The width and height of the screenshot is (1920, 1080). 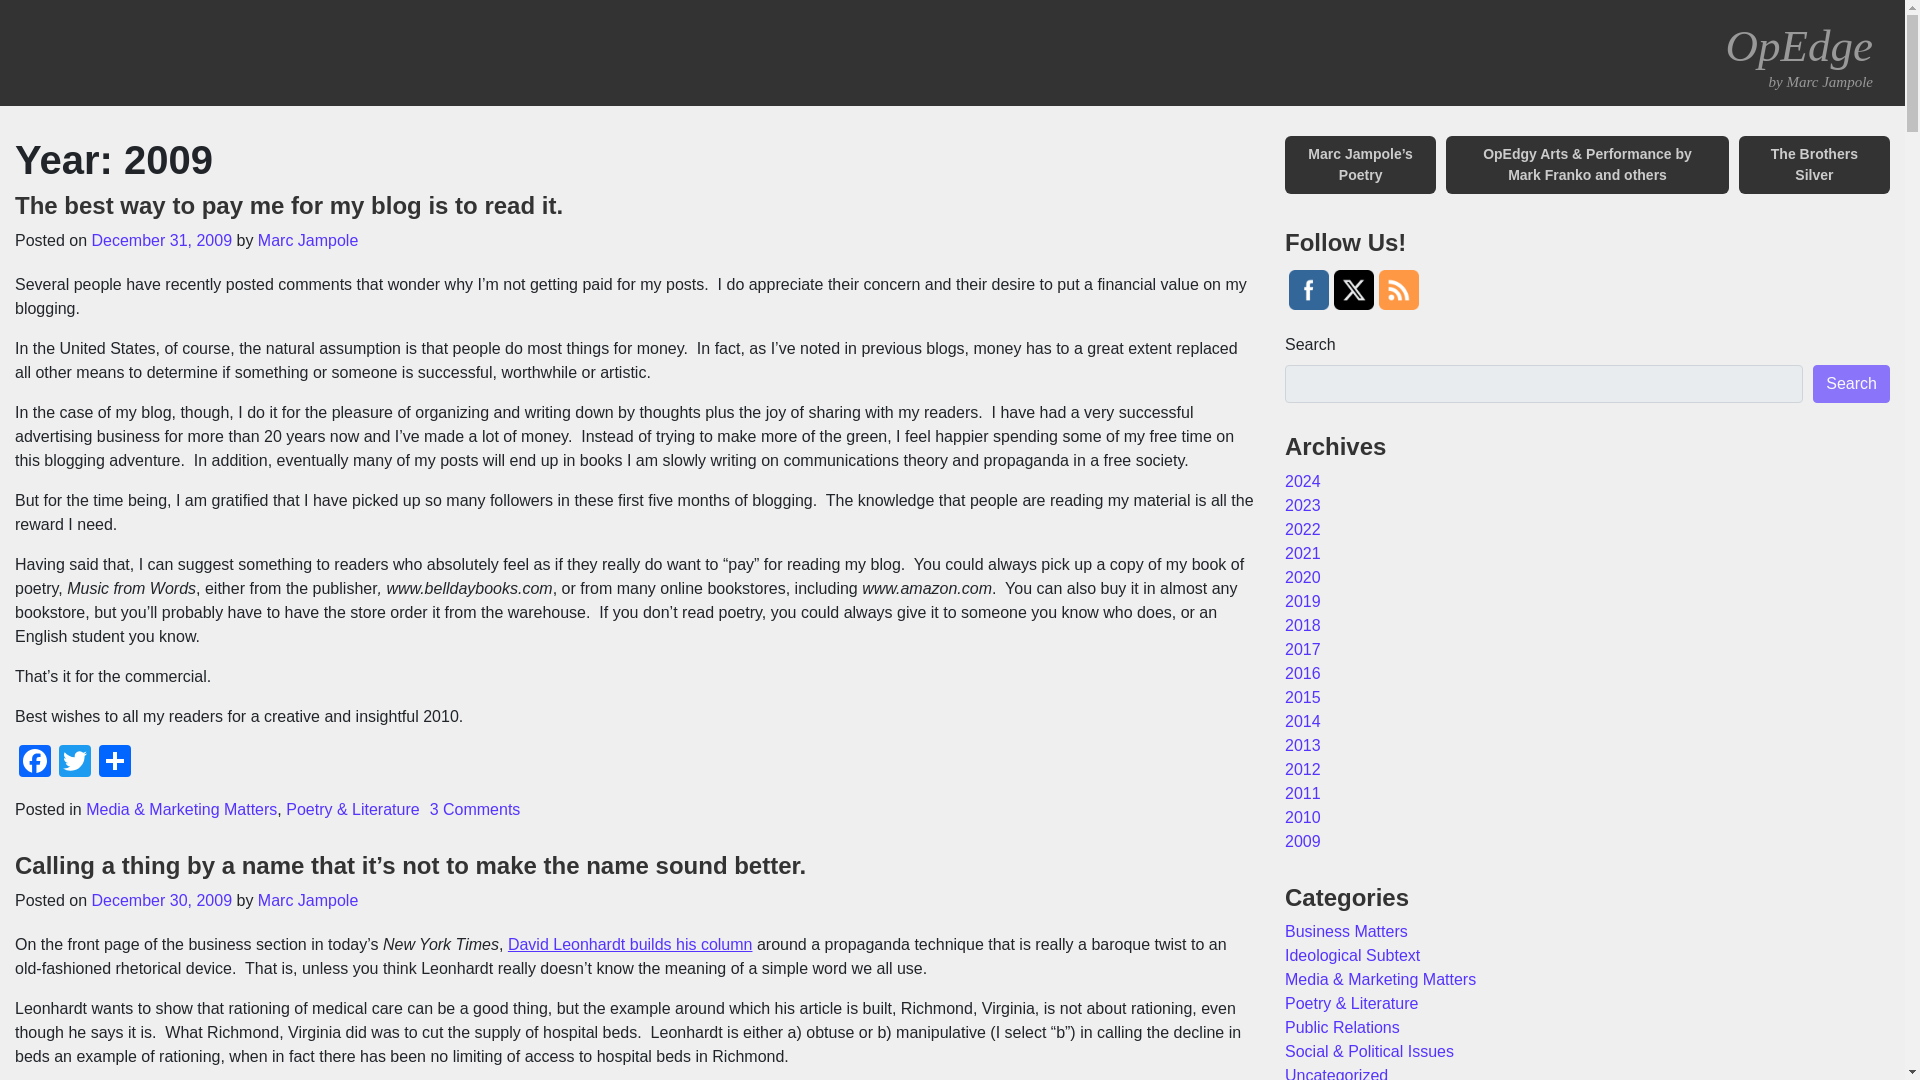 I want to click on Twitter, so click(x=74, y=763).